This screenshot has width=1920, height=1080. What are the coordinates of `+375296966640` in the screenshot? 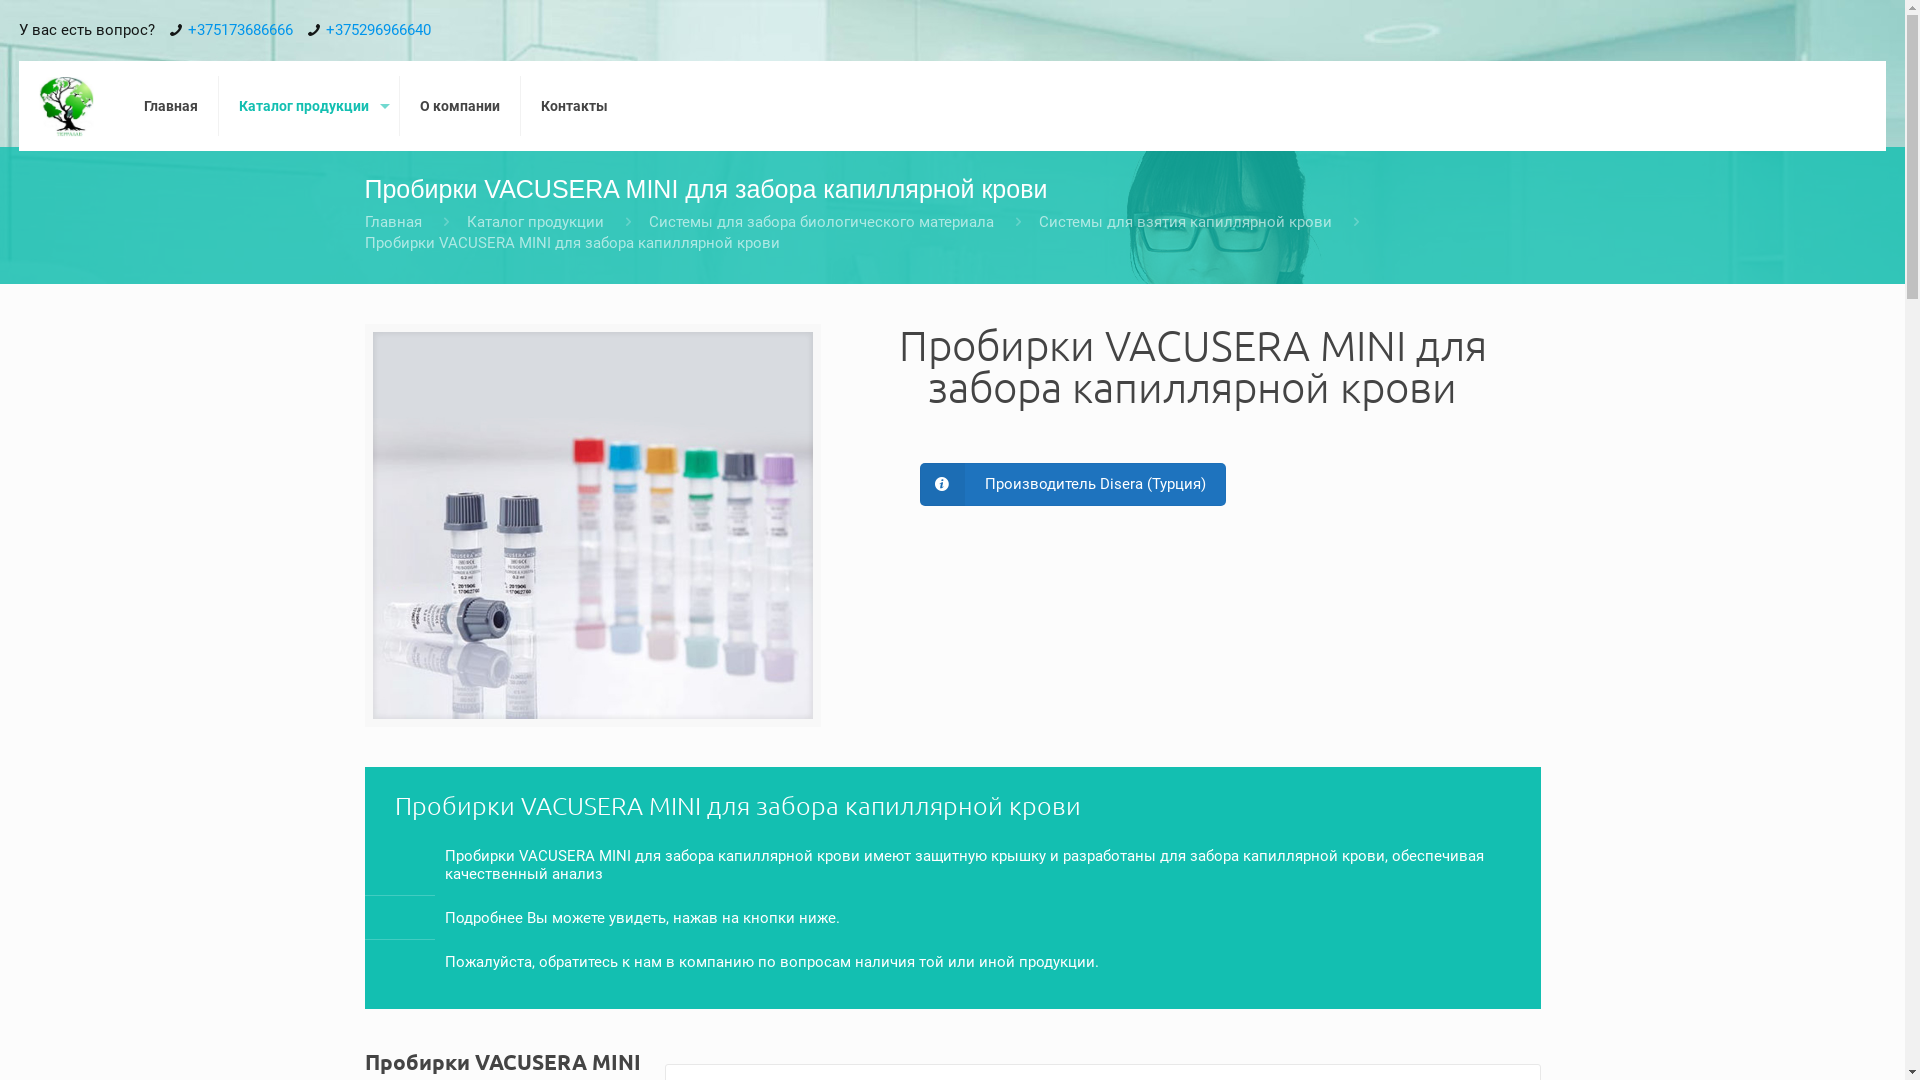 It's located at (378, 30).